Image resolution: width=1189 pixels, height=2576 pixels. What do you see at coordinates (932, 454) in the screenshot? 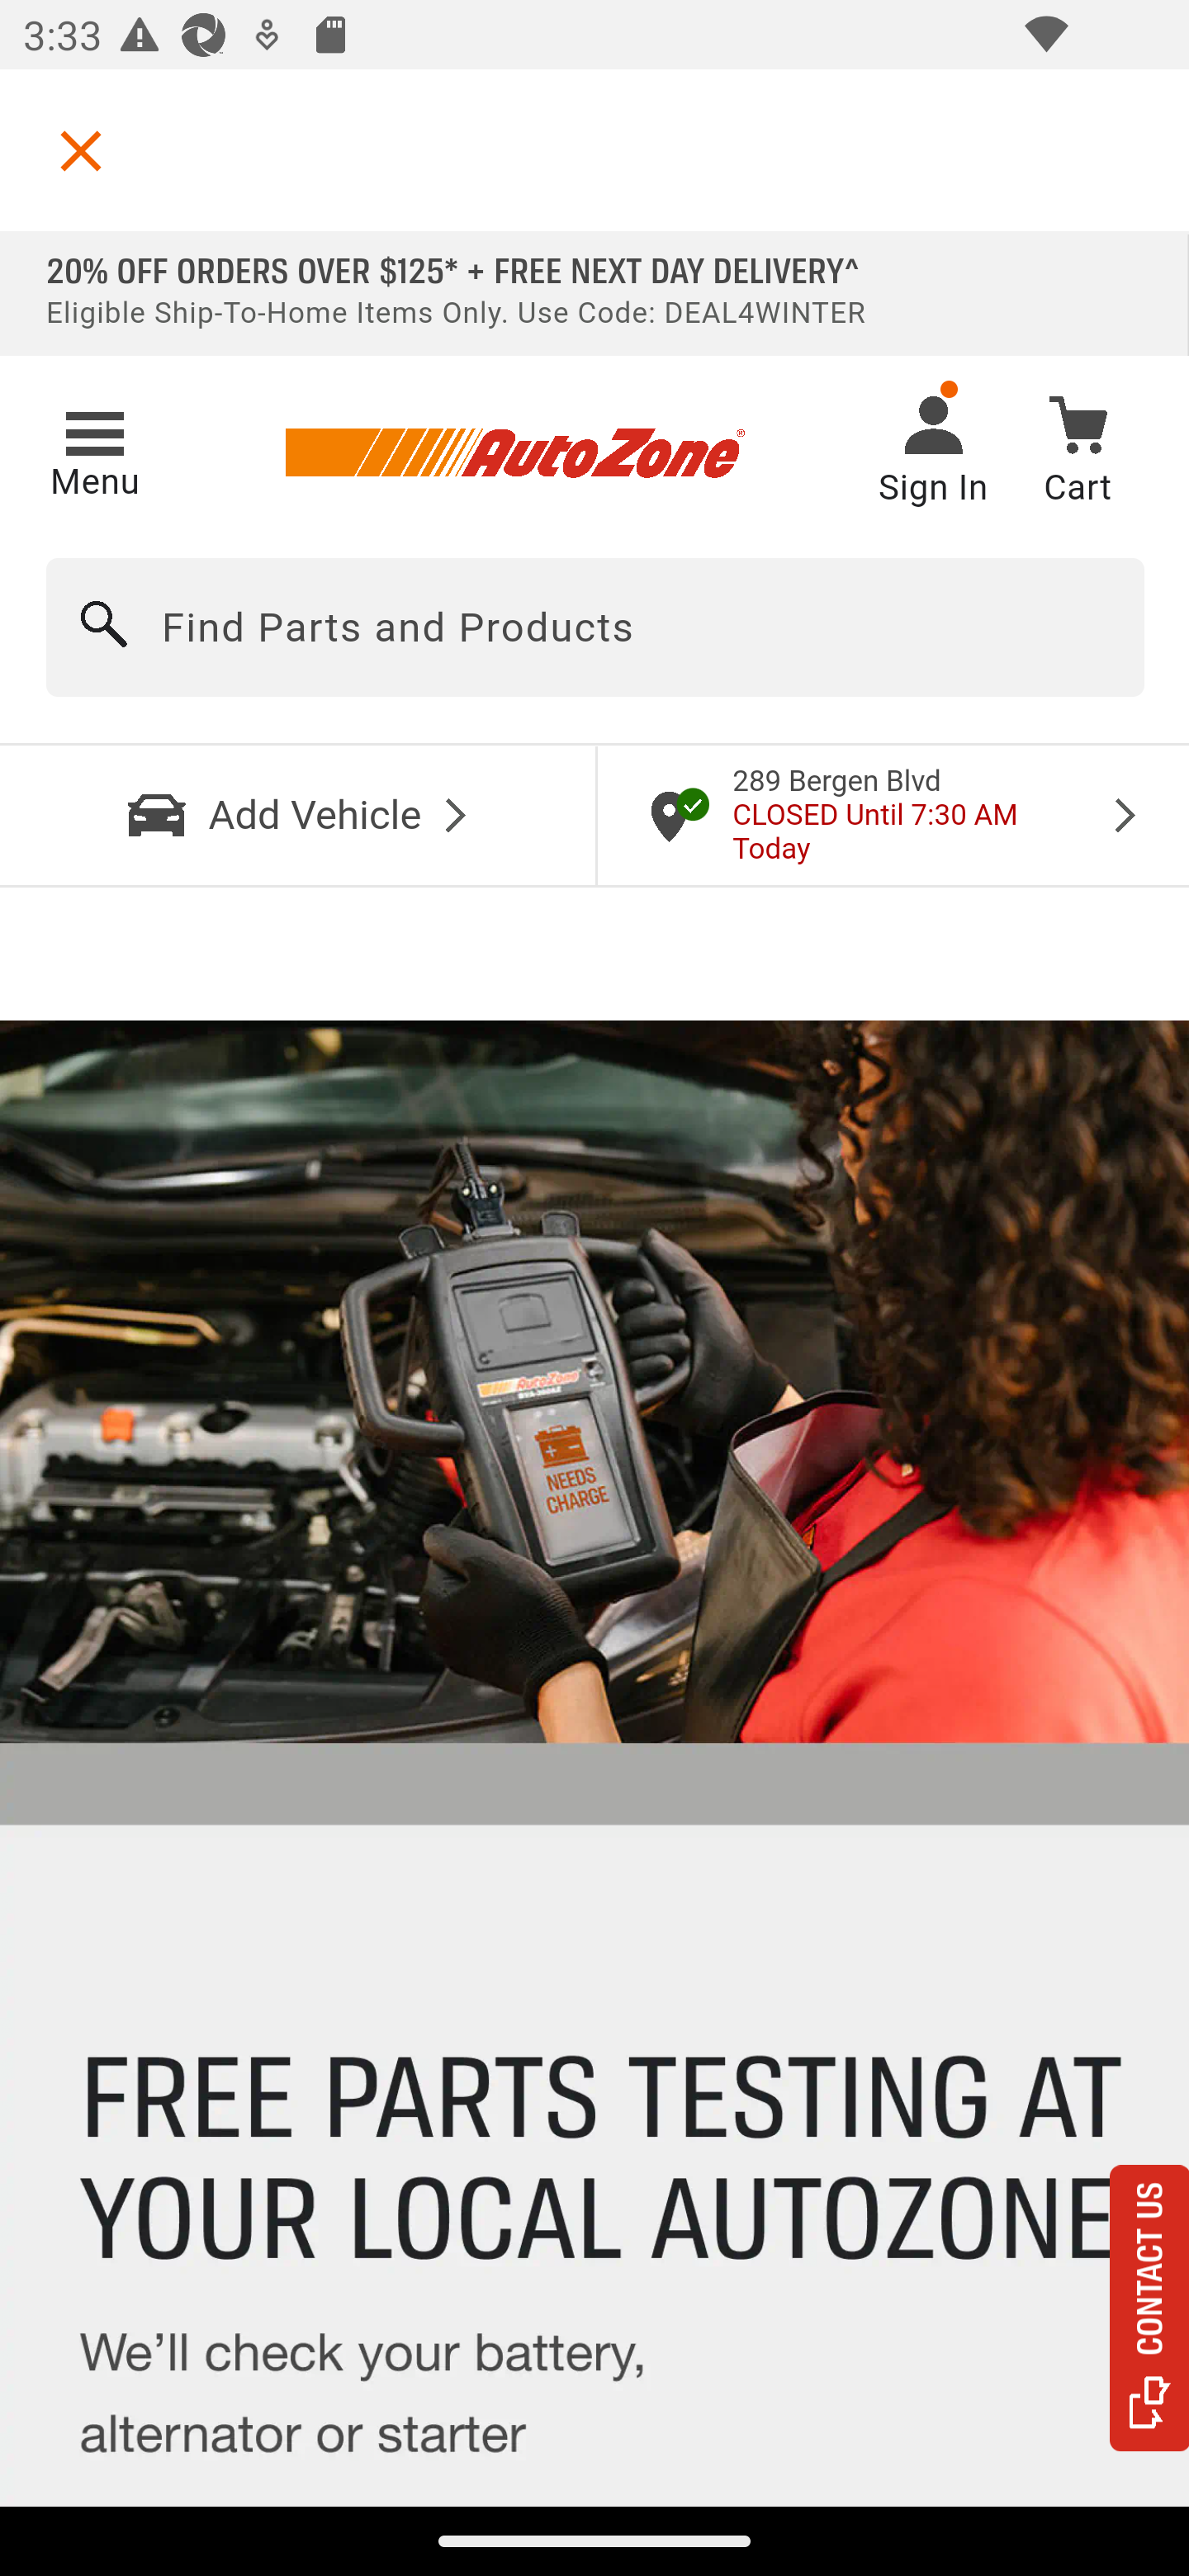
I see `Sign In` at bounding box center [932, 454].